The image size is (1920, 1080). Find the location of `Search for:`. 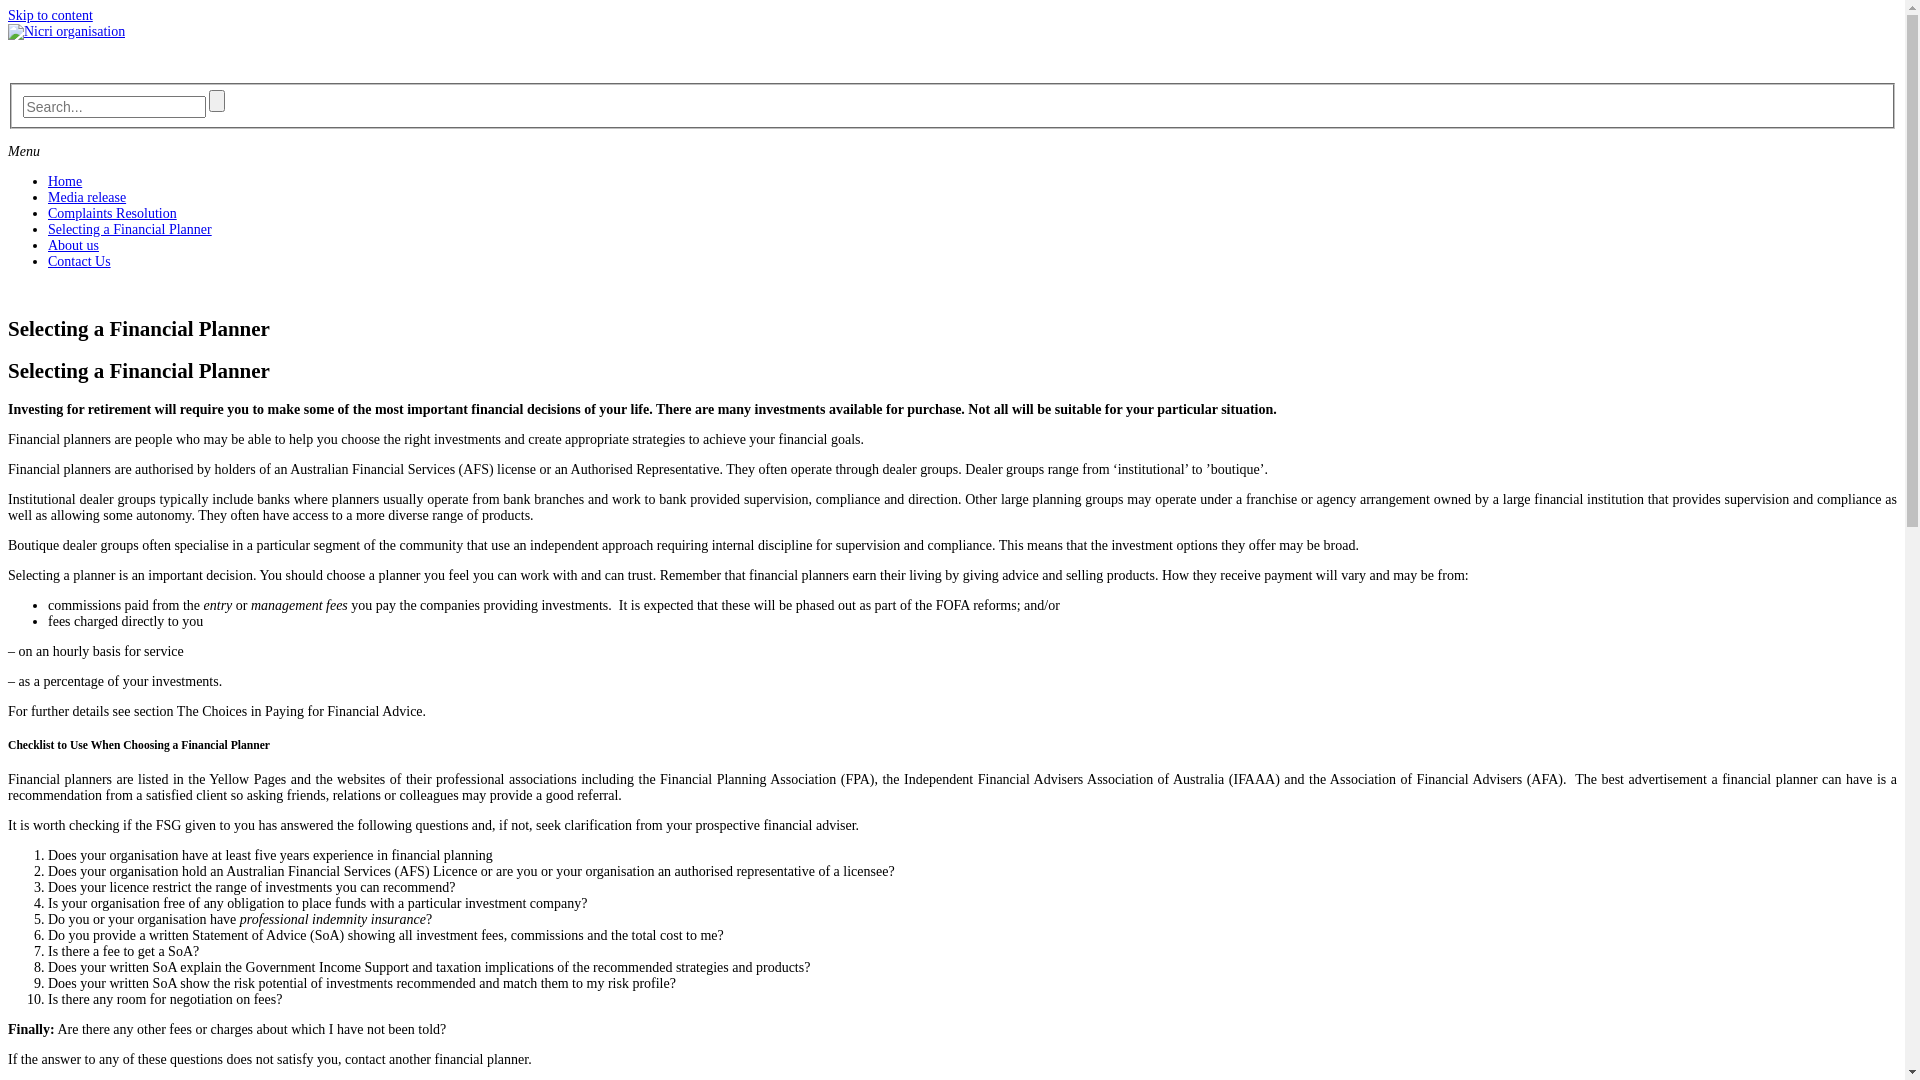

Search for: is located at coordinates (114, 107).